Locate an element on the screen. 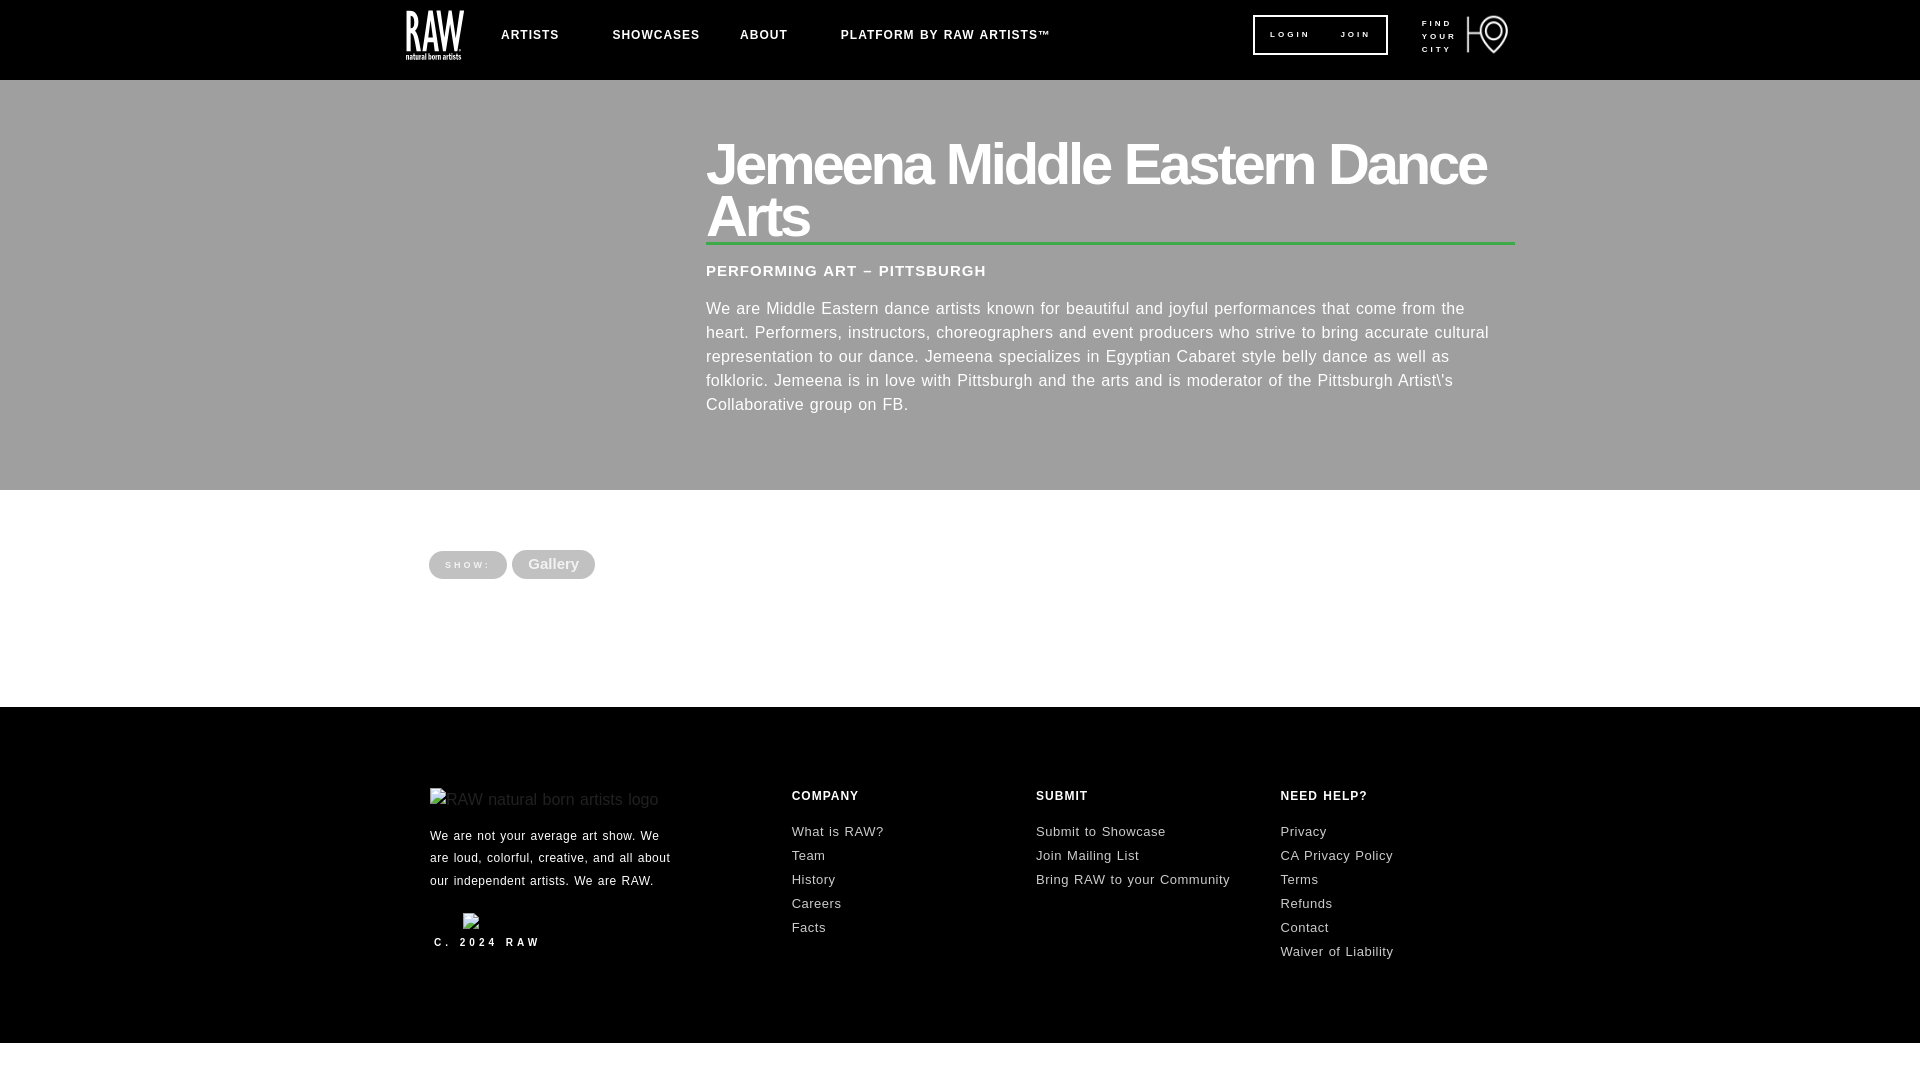 The height and width of the screenshot is (1080, 1920). Privacy is located at coordinates (1303, 832).